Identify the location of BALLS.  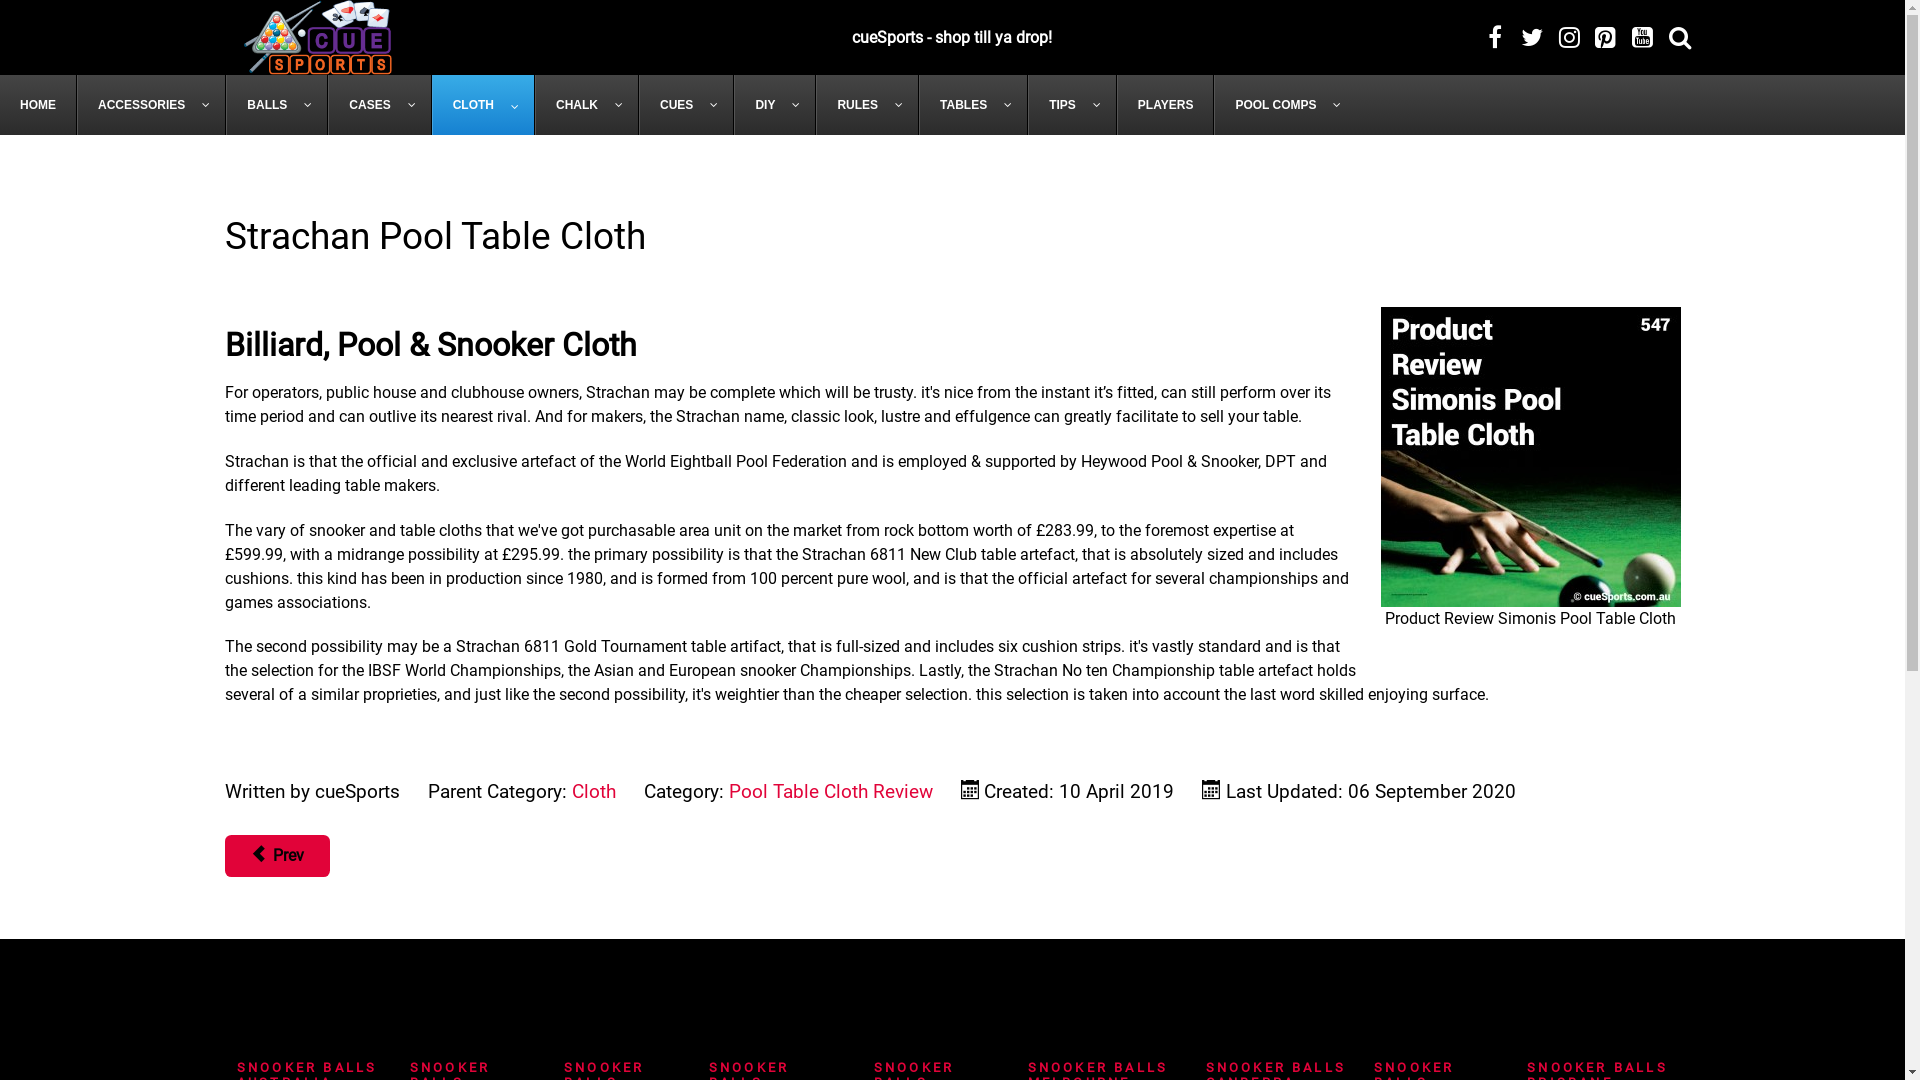
(277, 105).